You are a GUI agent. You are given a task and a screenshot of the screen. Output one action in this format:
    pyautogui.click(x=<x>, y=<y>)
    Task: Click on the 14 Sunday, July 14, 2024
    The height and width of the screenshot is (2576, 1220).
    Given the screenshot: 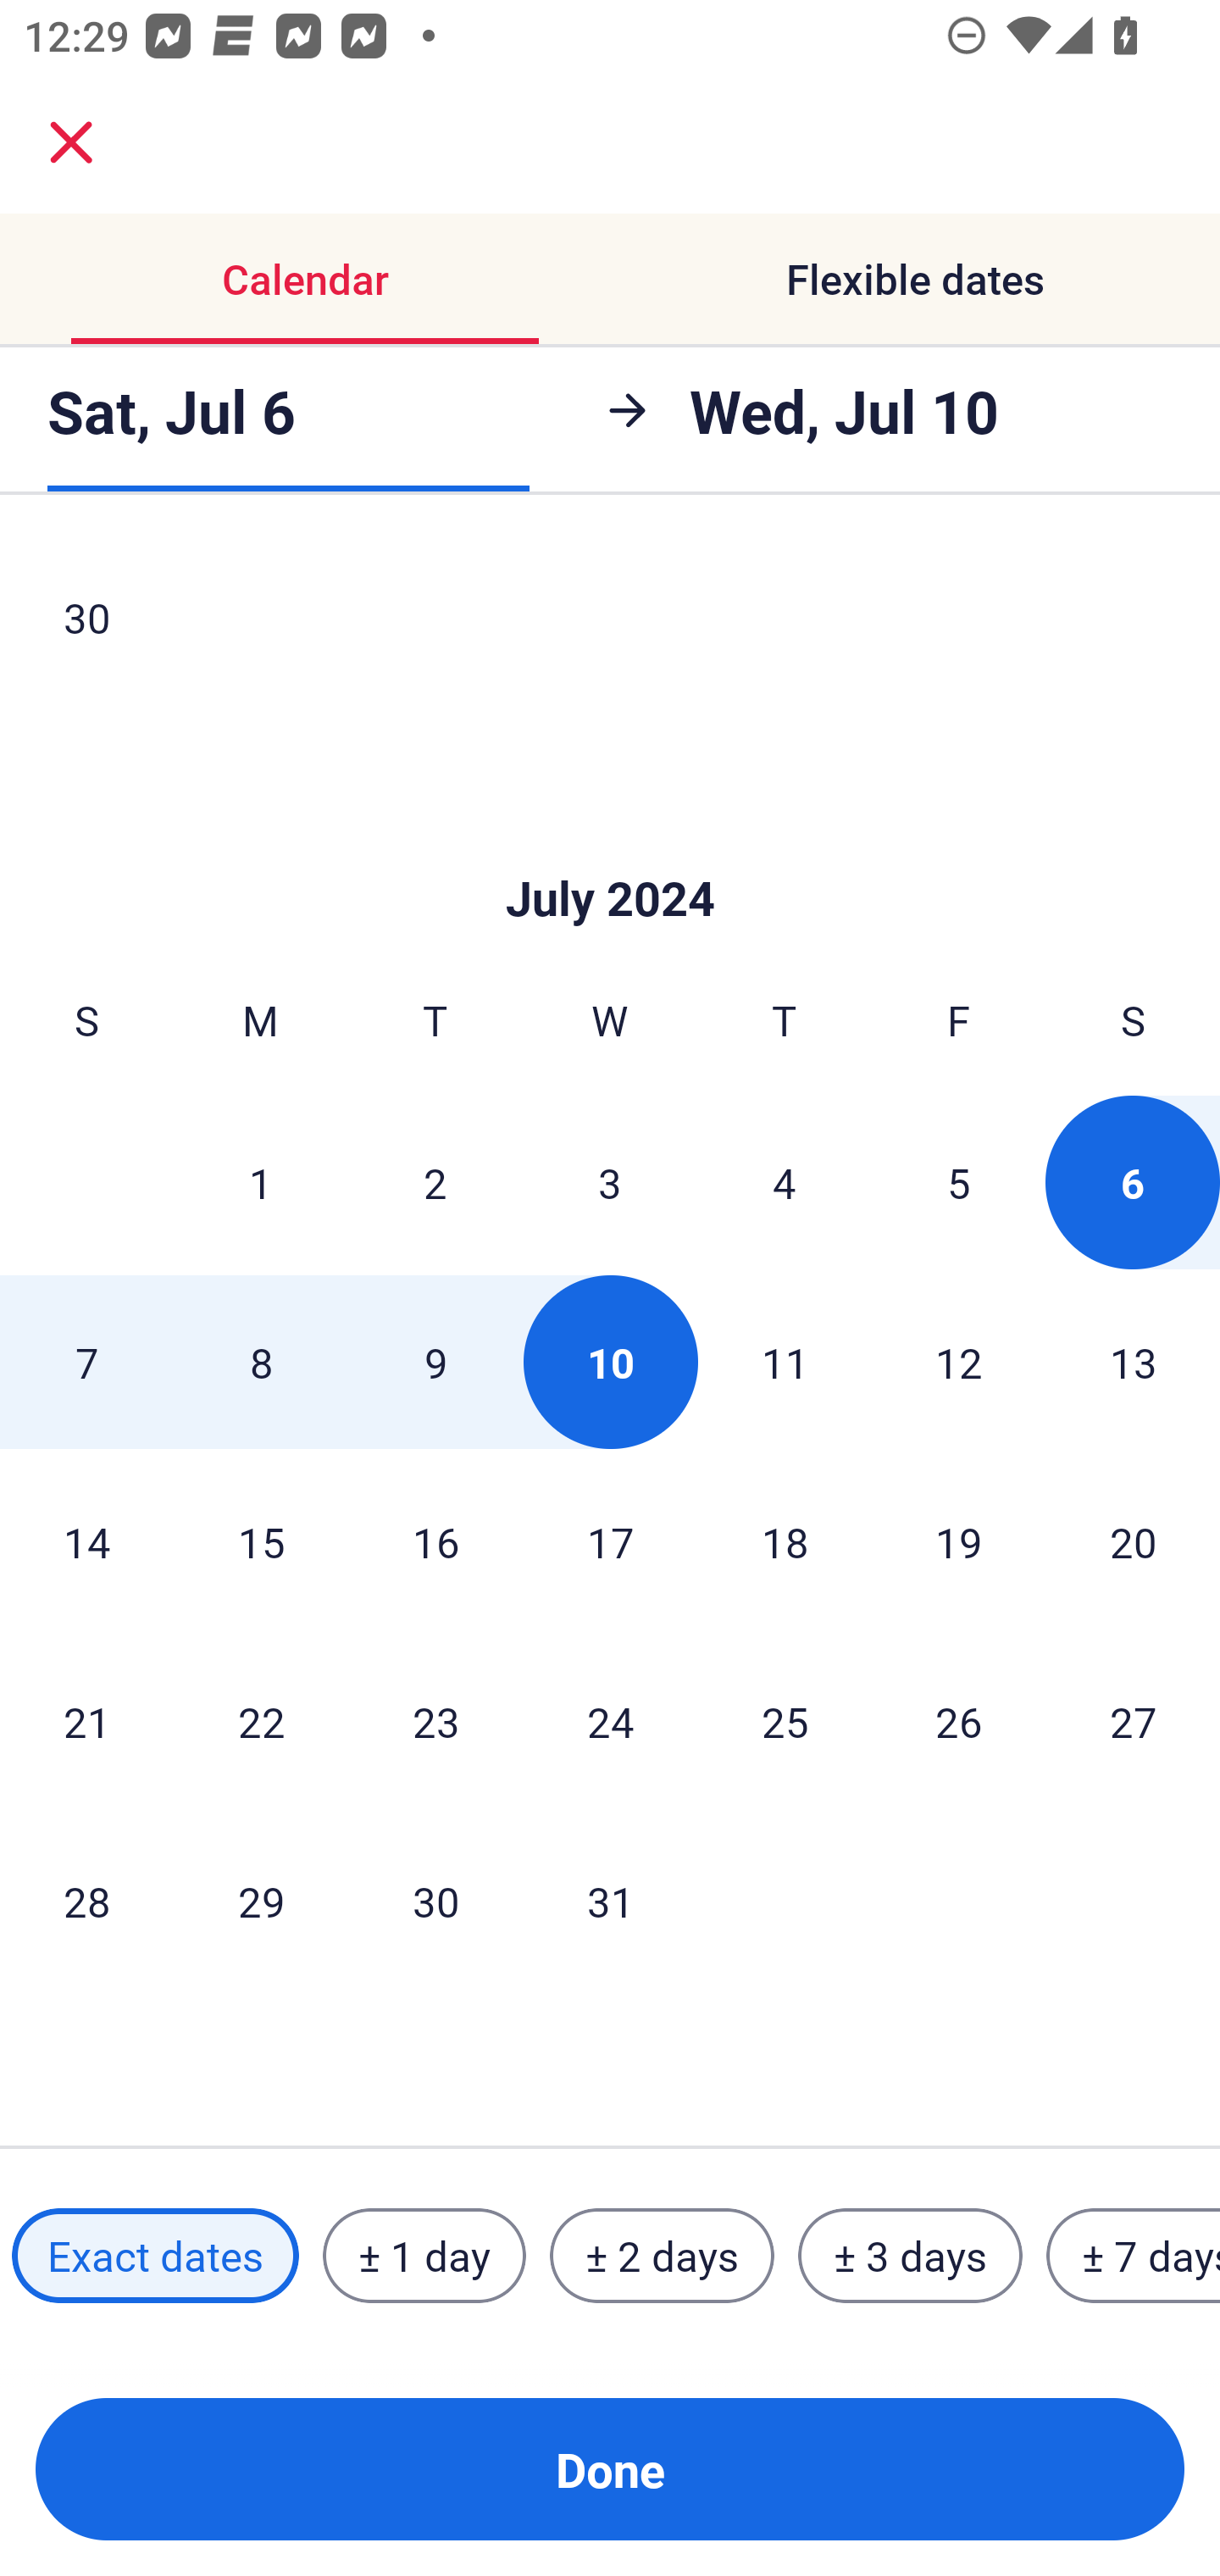 What is the action you would take?
    pyautogui.click(x=86, y=1541)
    